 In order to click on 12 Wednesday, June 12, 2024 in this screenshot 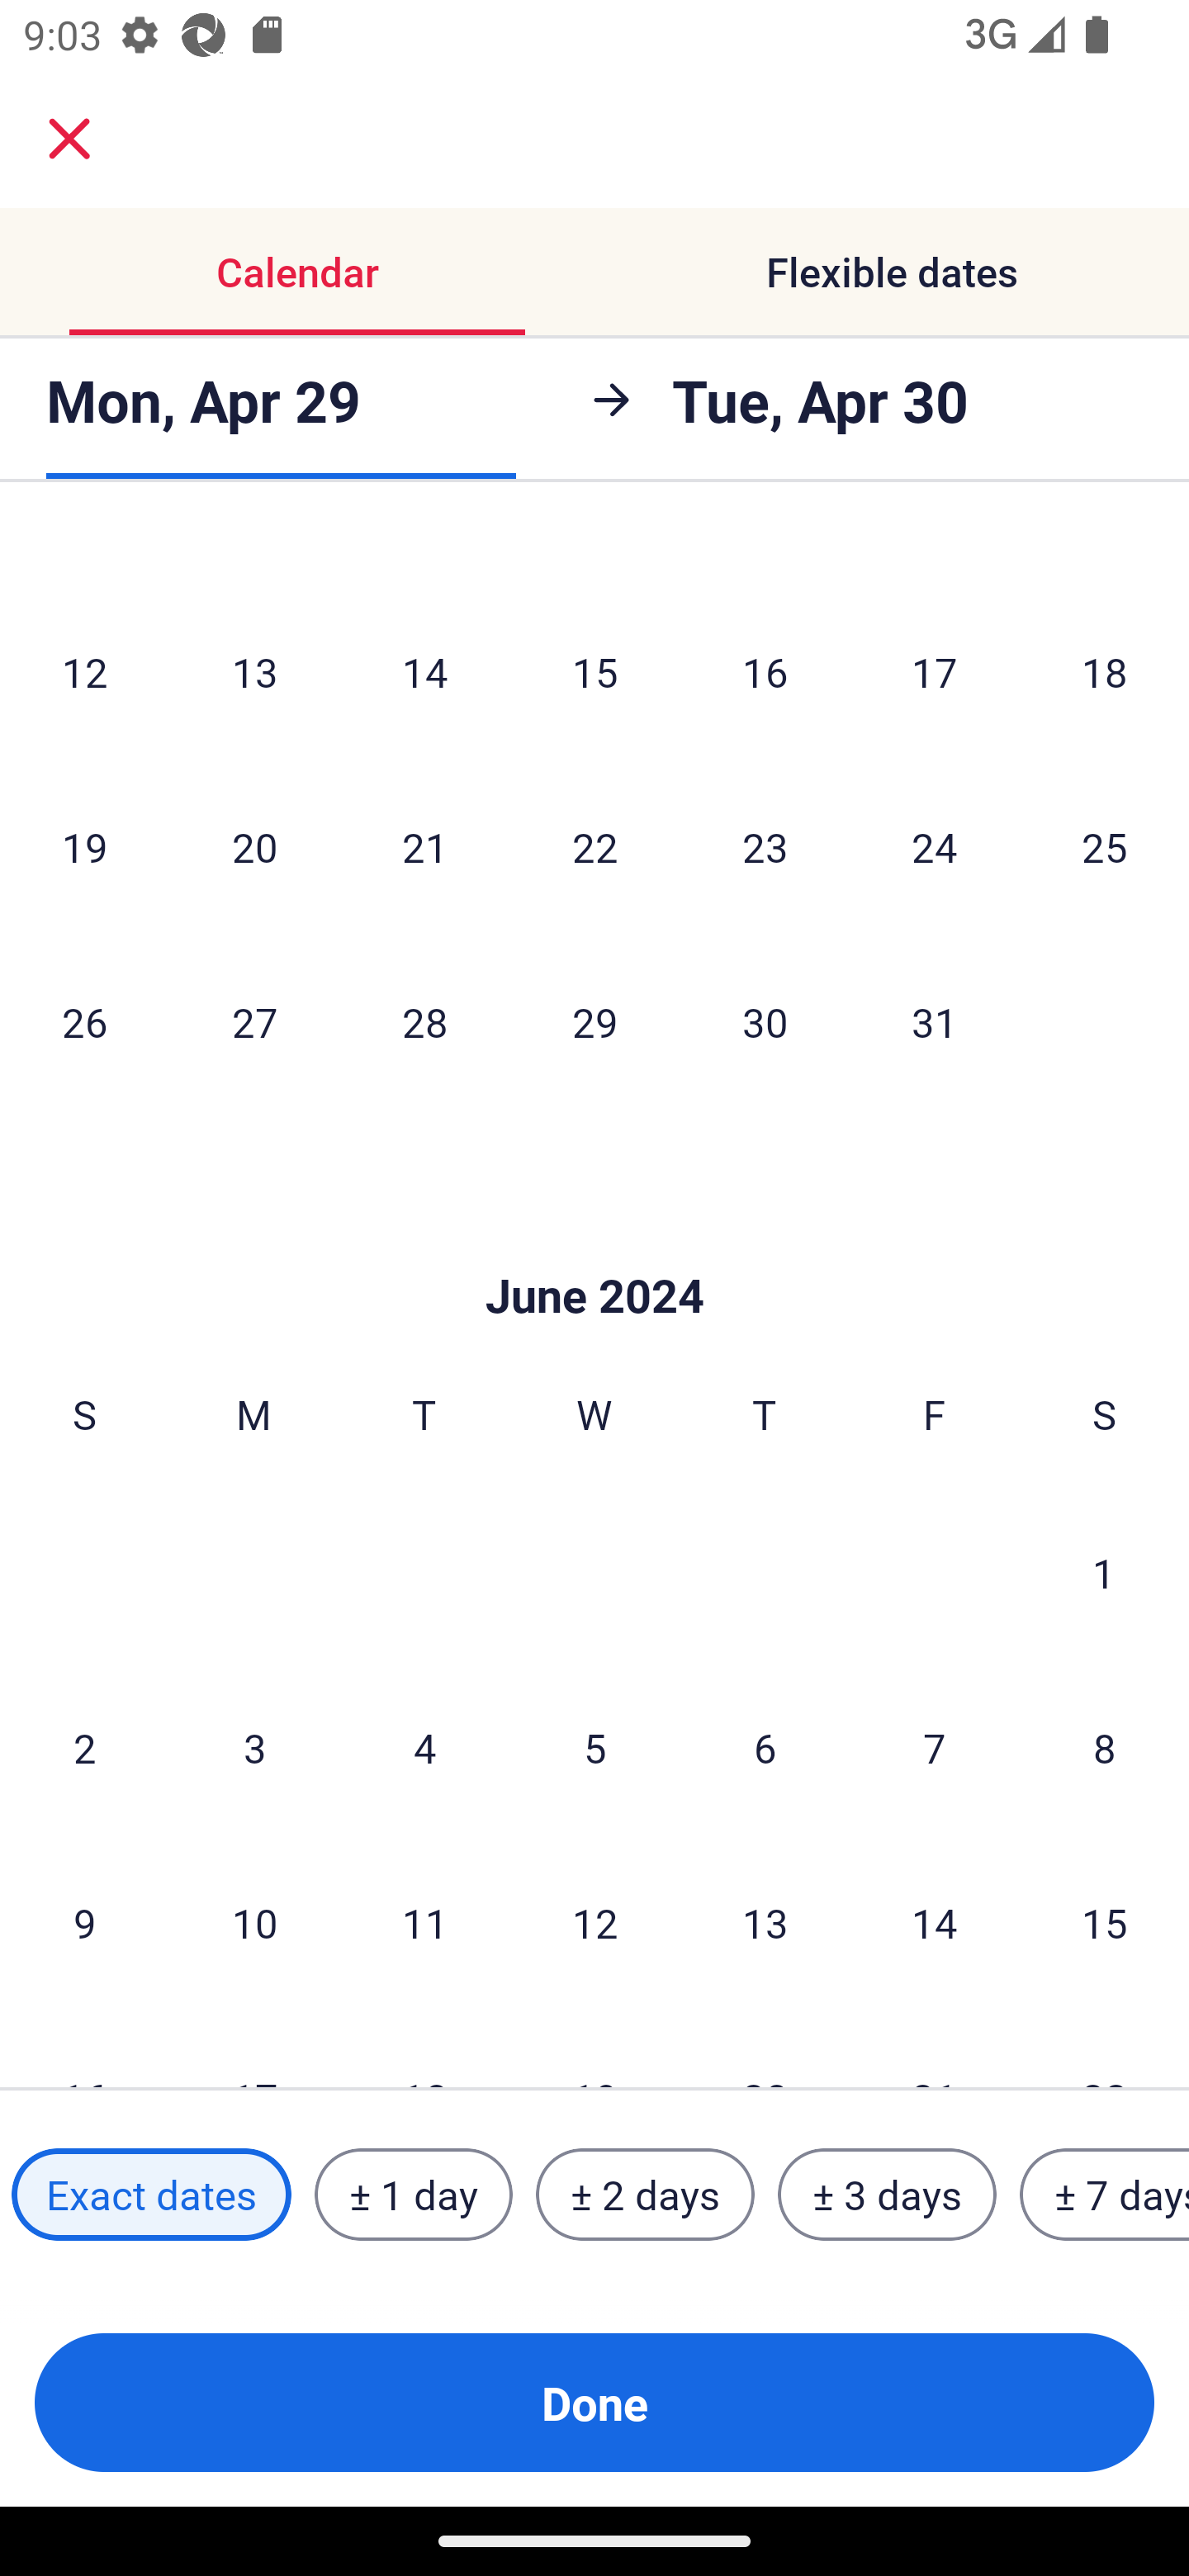, I will do `click(594, 1921)`.